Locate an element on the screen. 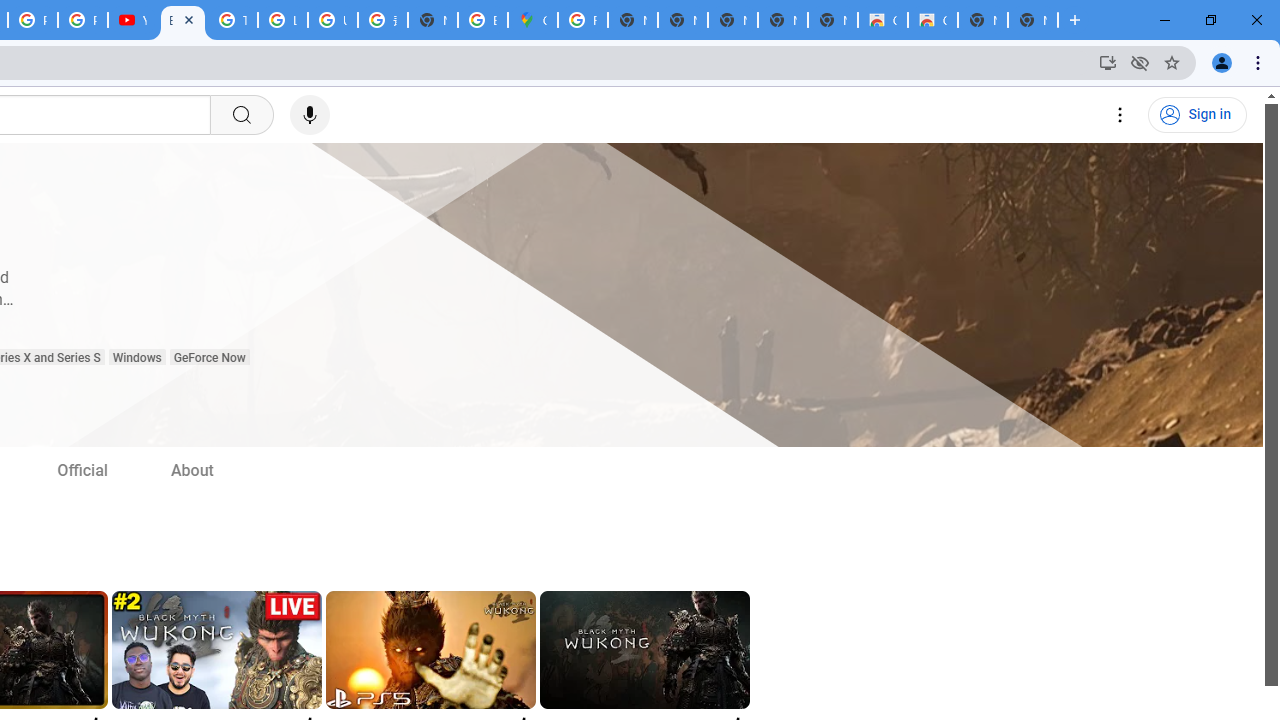 The width and height of the screenshot is (1280, 720). Black Myth: Wukong - Topic - YouTube is located at coordinates (182, 20).